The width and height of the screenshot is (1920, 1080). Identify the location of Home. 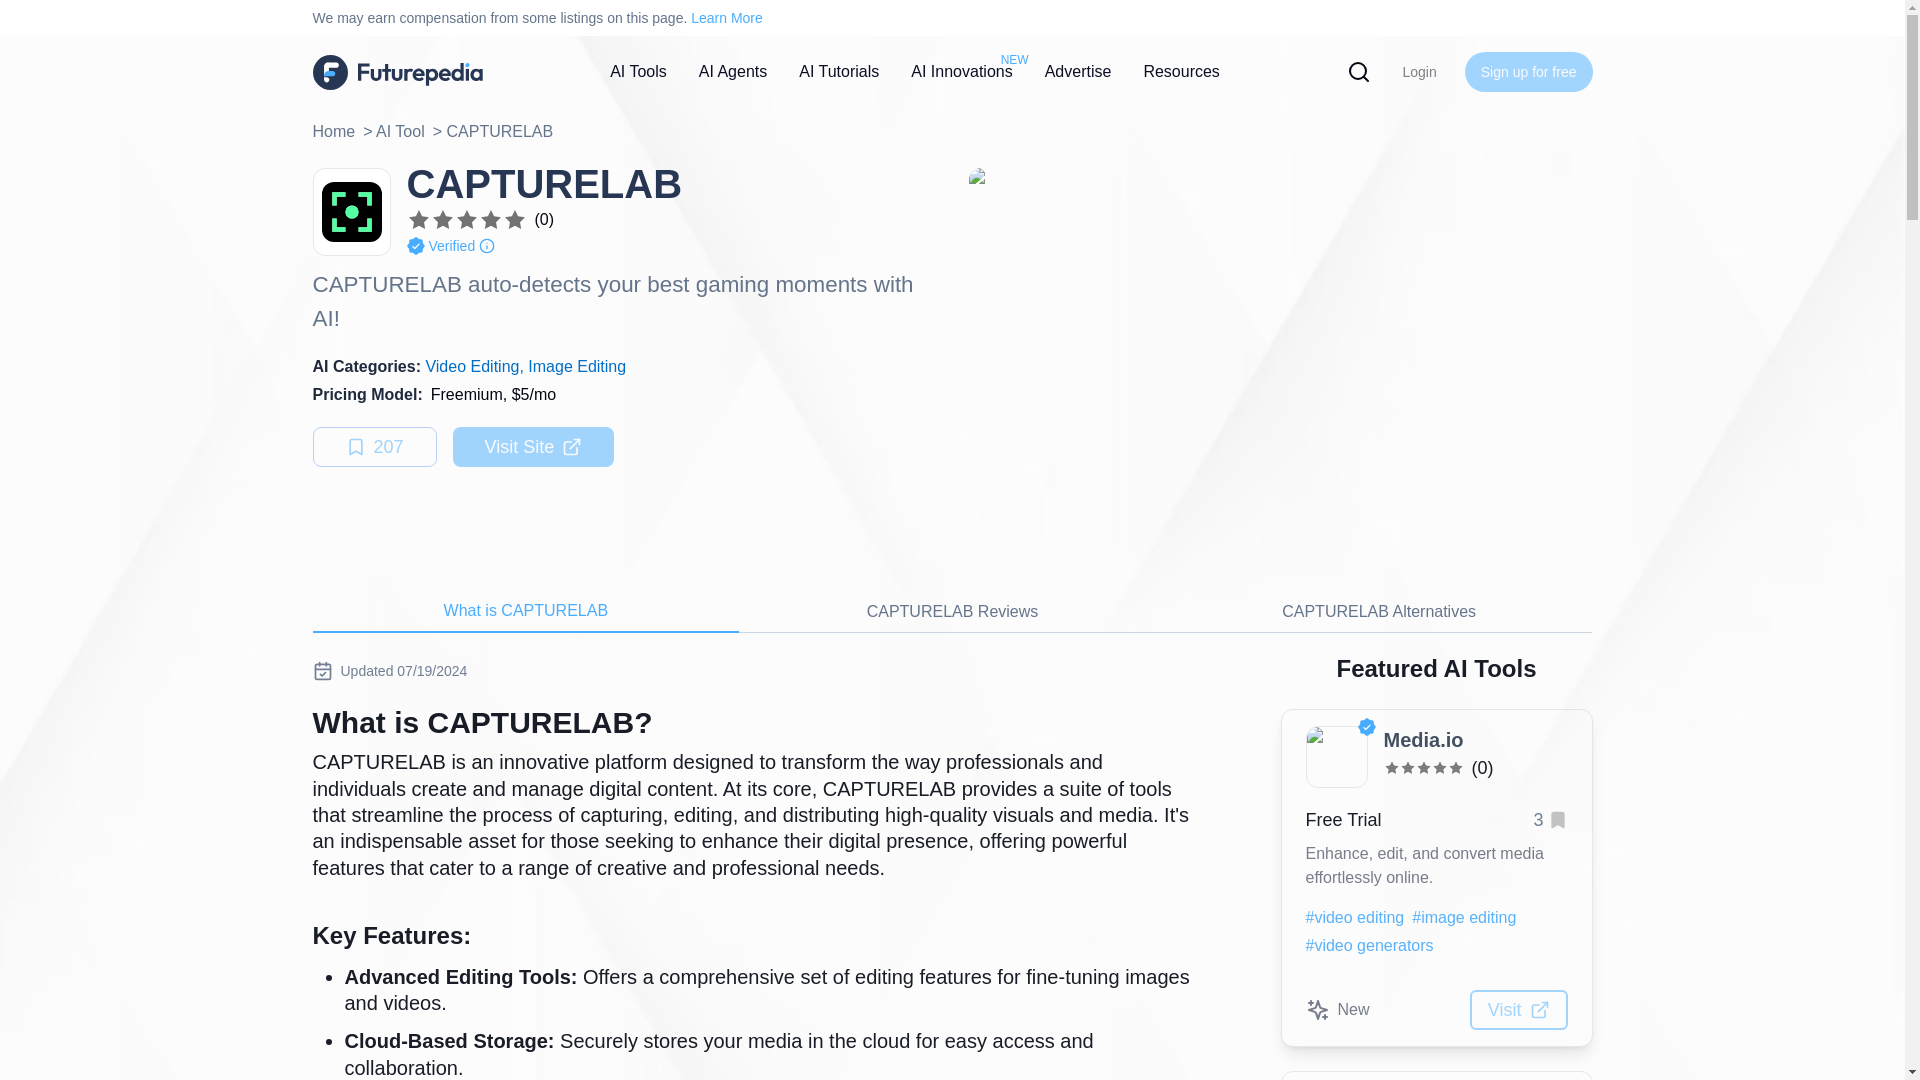
(397, 71).